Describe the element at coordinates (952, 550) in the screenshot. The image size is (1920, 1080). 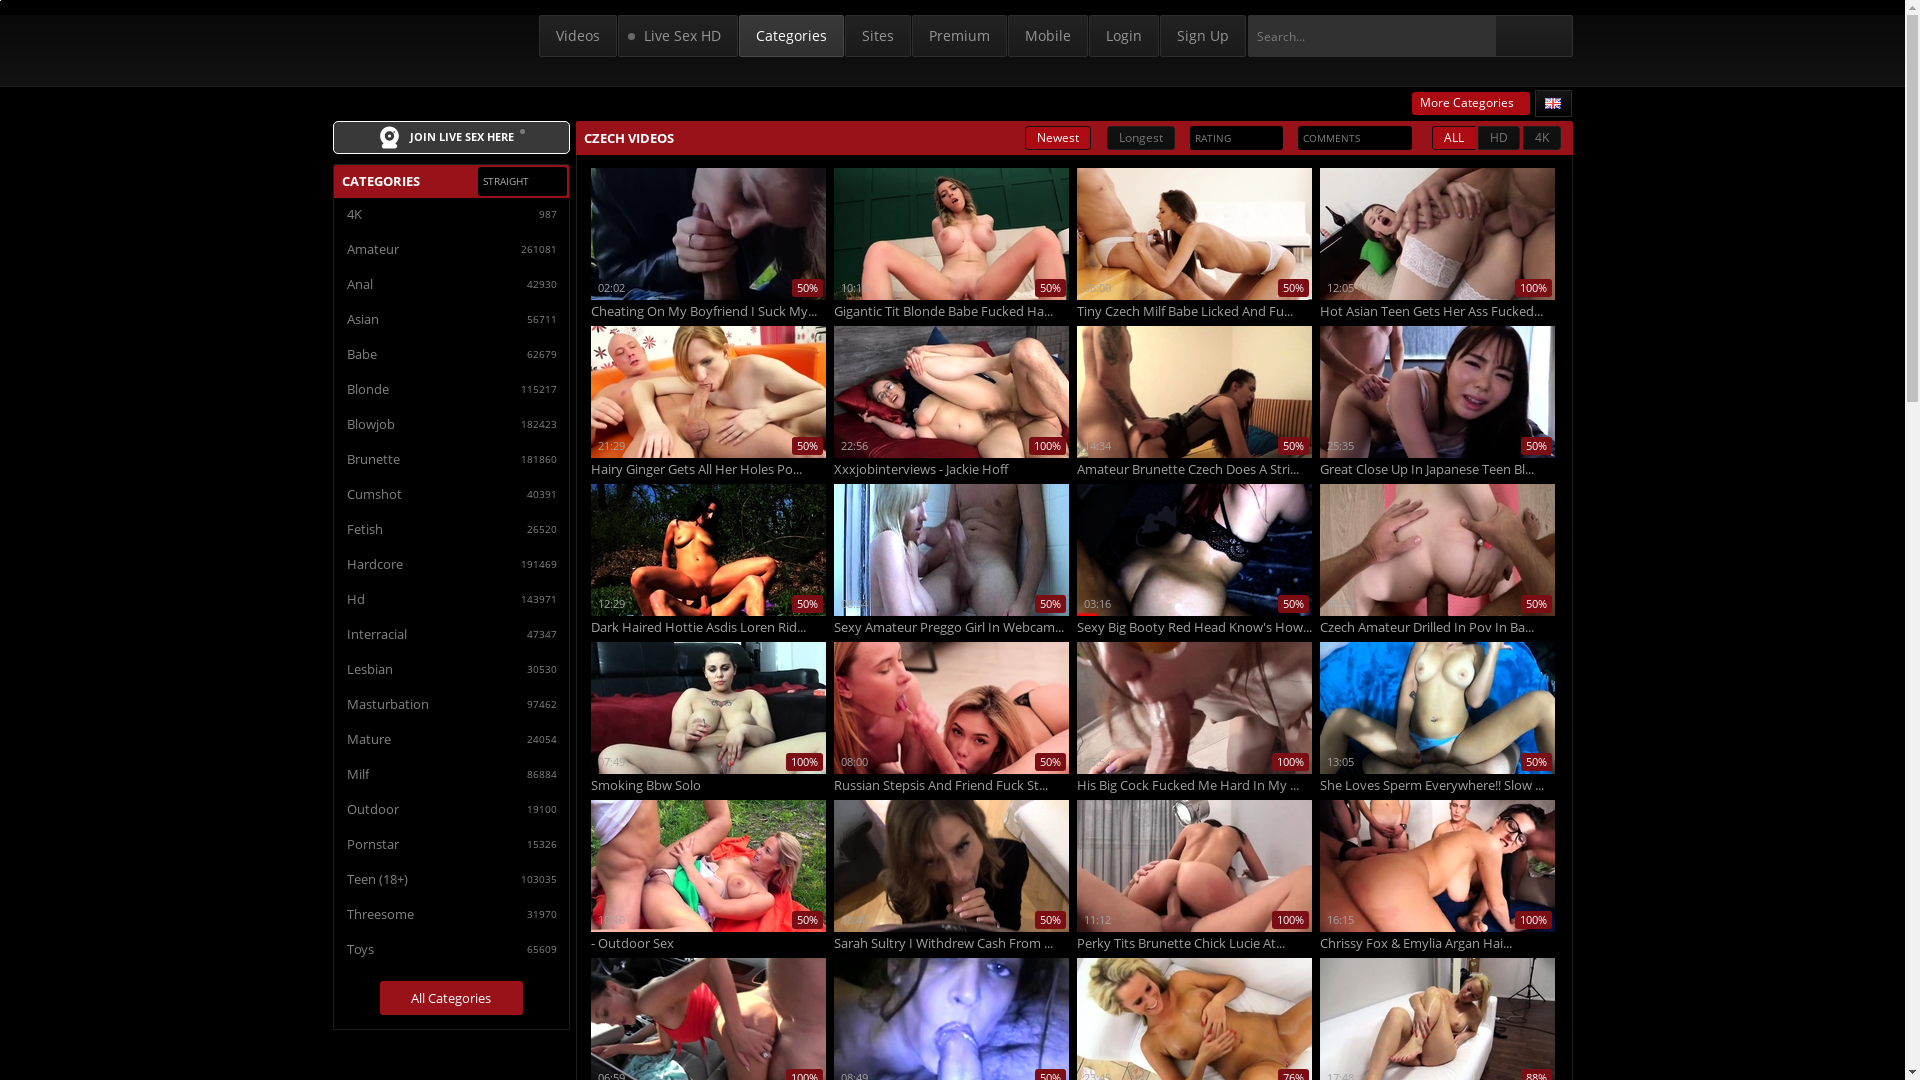
I see `50%
08:34` at that location.